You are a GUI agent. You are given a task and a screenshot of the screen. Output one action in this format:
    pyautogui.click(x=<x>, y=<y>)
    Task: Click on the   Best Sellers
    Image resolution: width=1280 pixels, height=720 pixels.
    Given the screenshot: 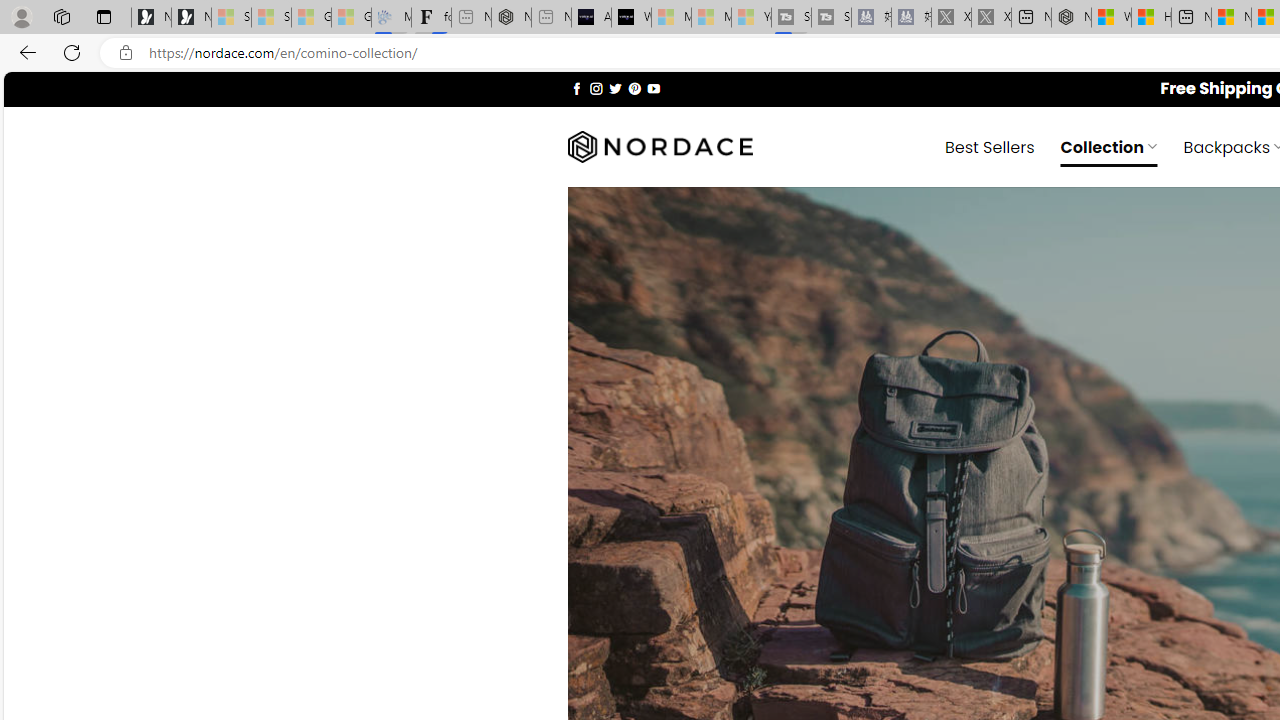 What is the action you would take?
    pyautogui.click(x=990, y=146)
    